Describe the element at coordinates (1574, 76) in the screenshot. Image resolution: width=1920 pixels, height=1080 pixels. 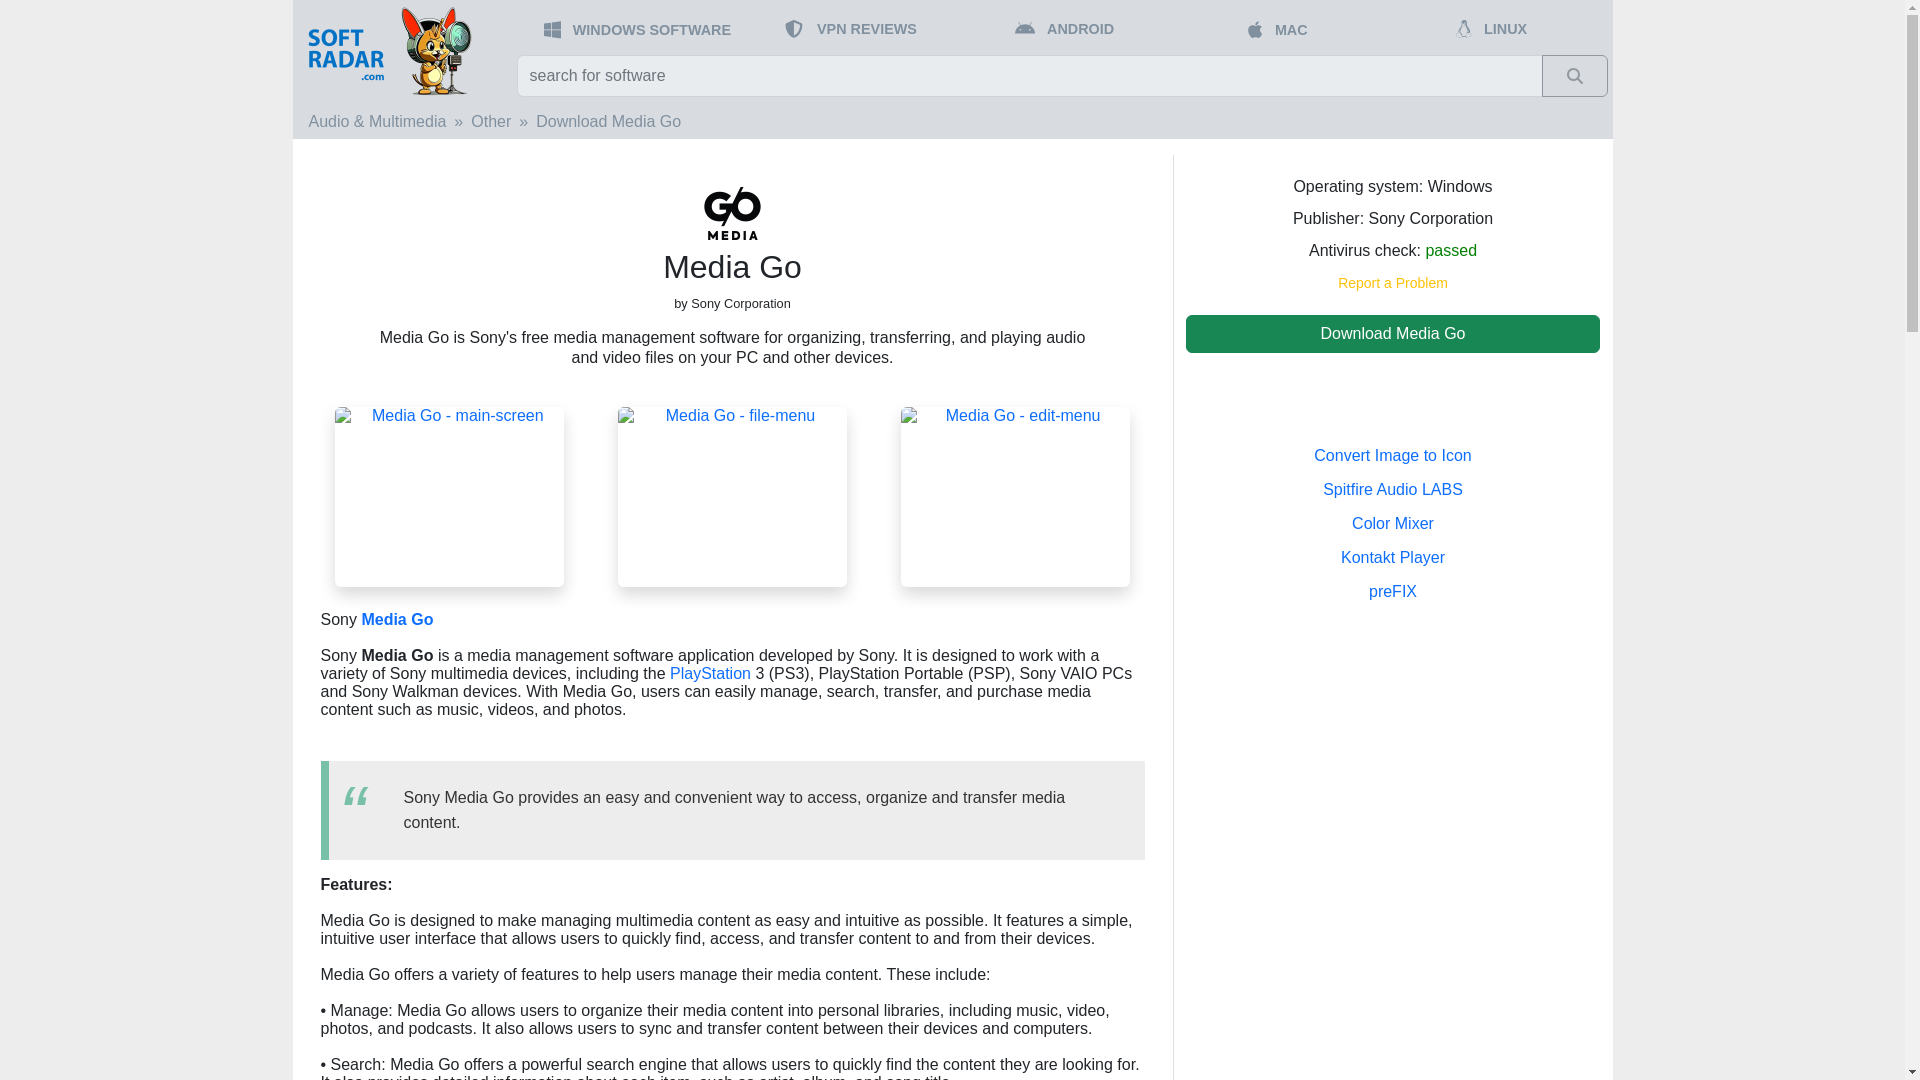
I see `Search` at that location.